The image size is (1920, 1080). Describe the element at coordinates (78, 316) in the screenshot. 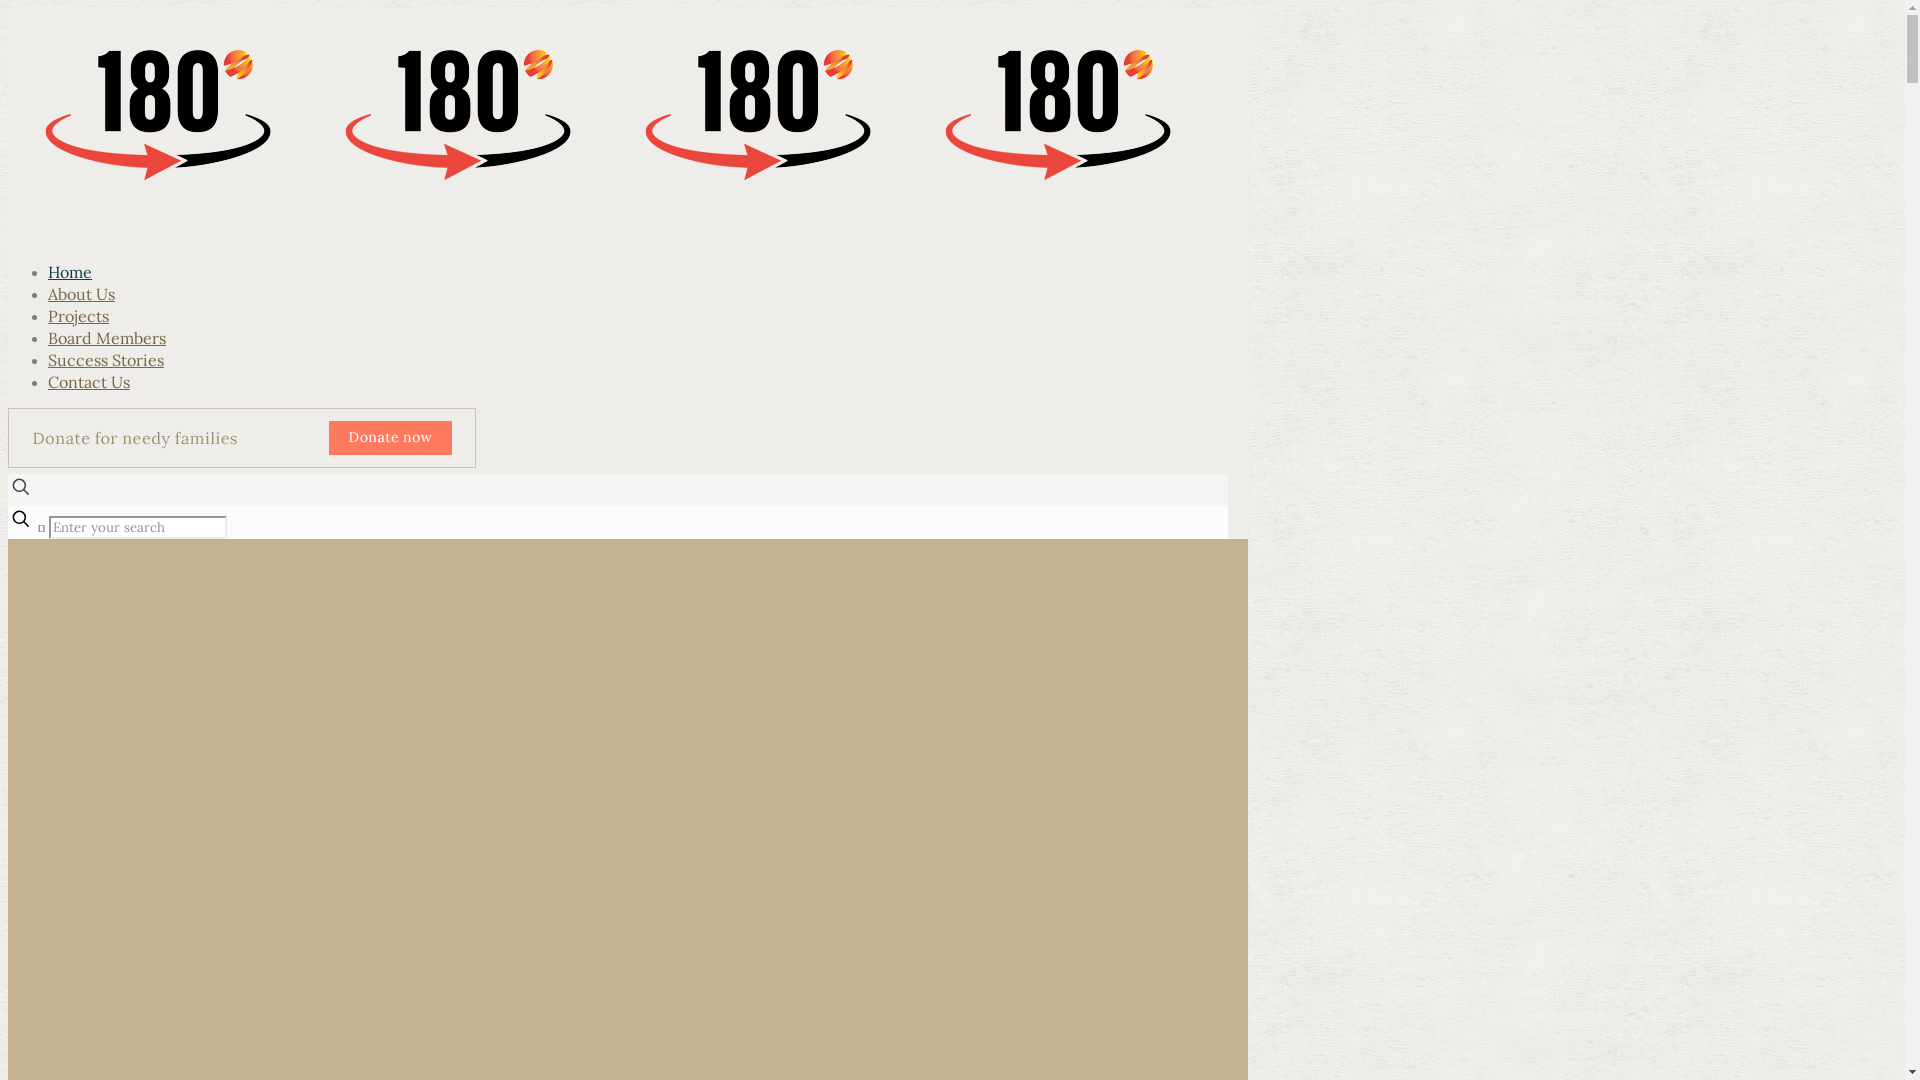

I see `Projects` at that location.